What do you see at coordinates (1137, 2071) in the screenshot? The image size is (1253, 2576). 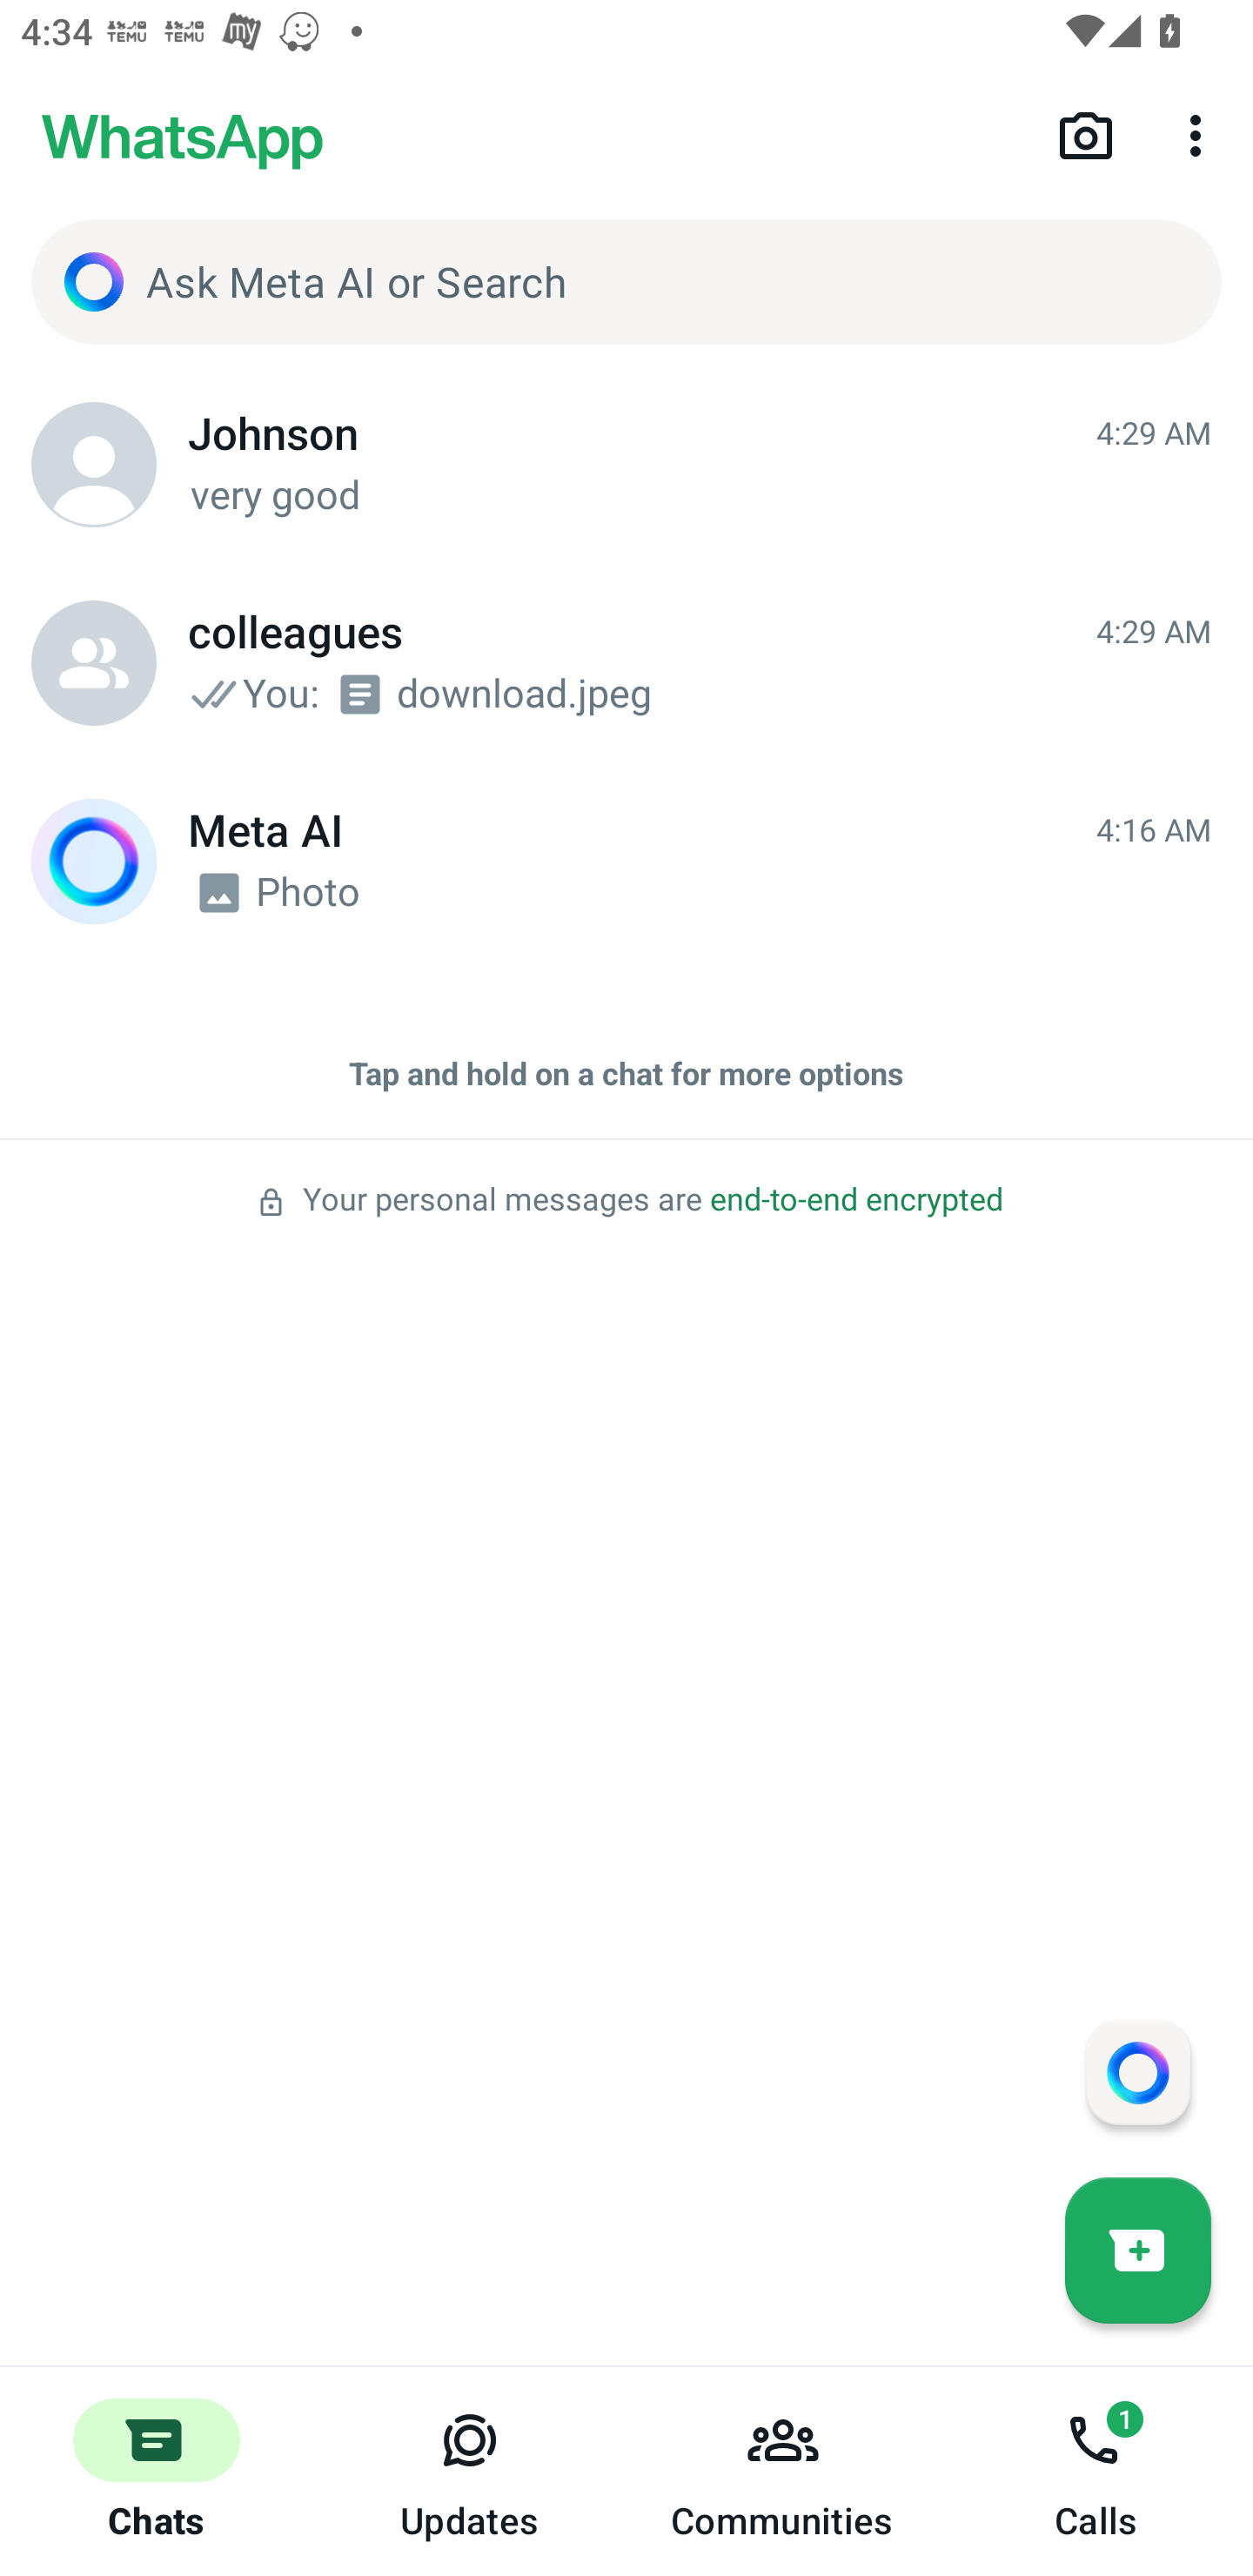 I see `Message your assistant` at bounding box center [1137, 2071].